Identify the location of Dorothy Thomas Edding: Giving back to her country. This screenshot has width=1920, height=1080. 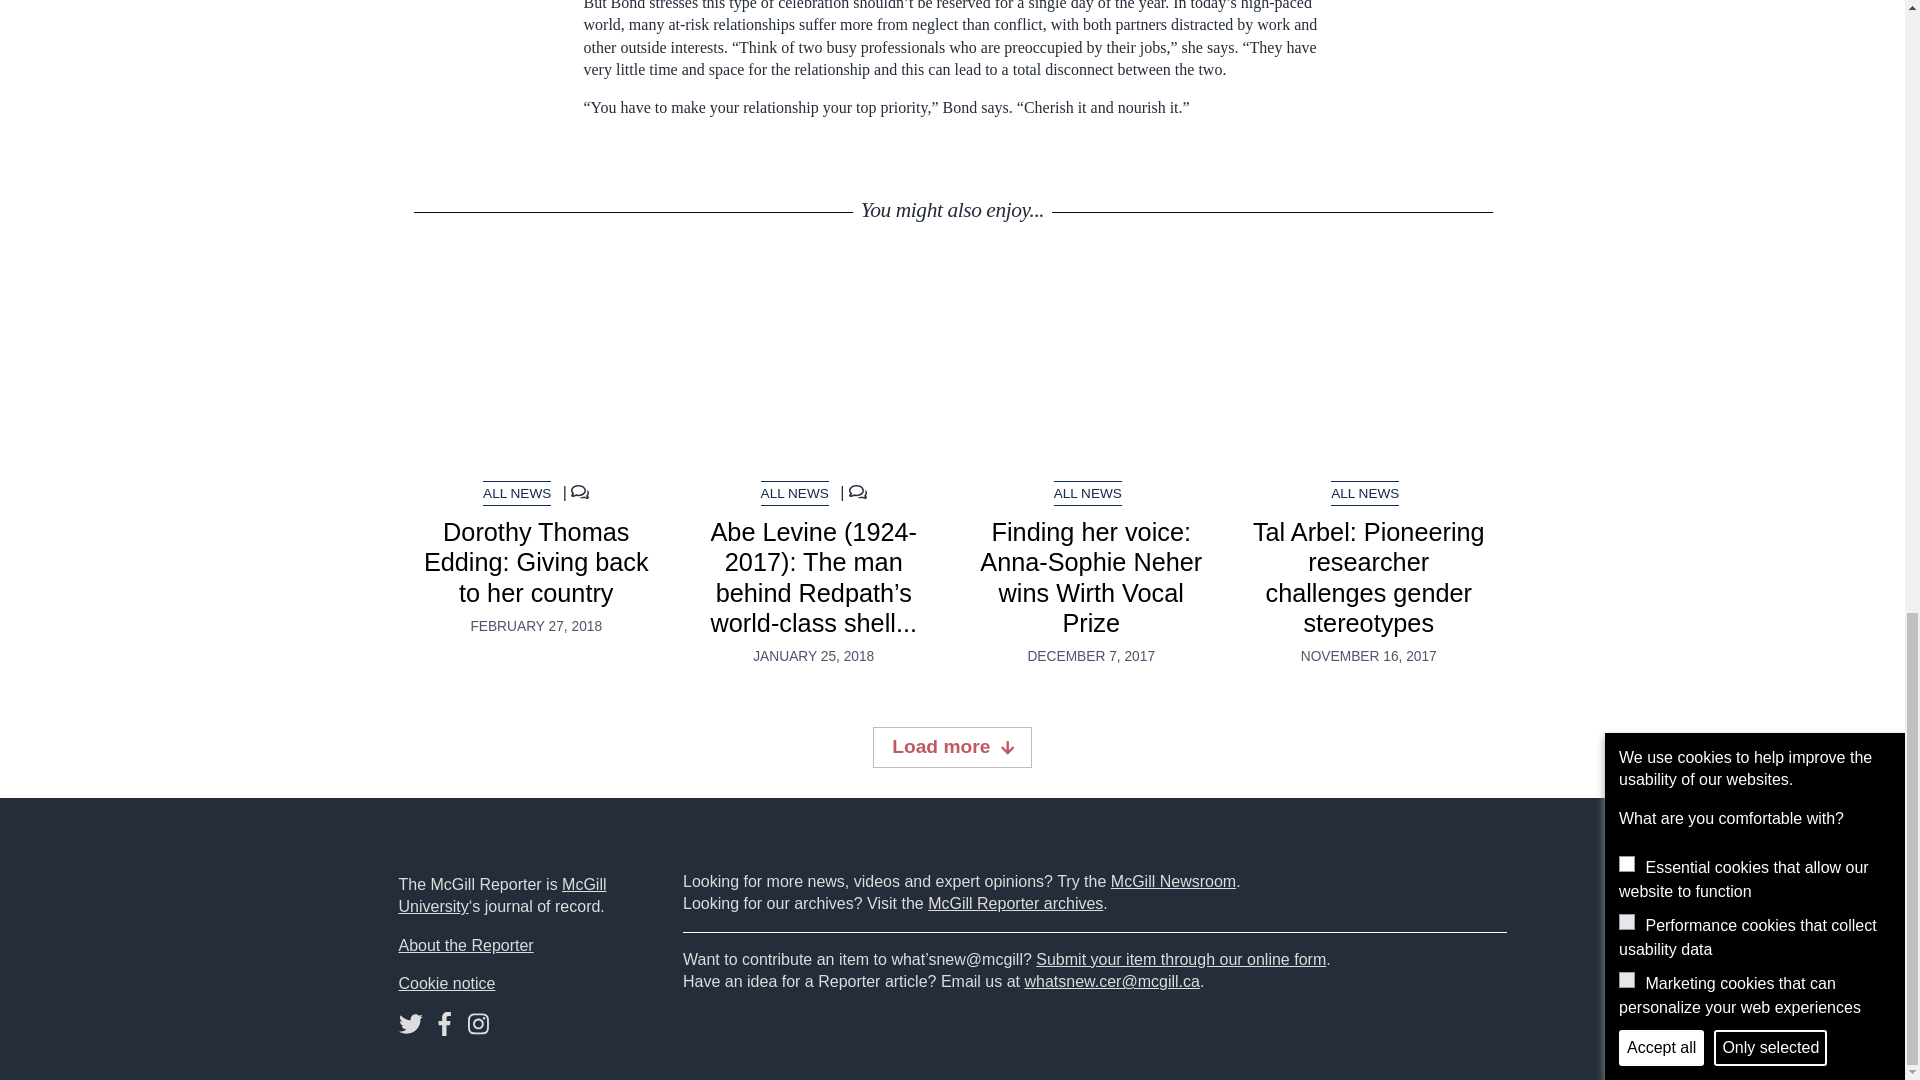
(537, 367).